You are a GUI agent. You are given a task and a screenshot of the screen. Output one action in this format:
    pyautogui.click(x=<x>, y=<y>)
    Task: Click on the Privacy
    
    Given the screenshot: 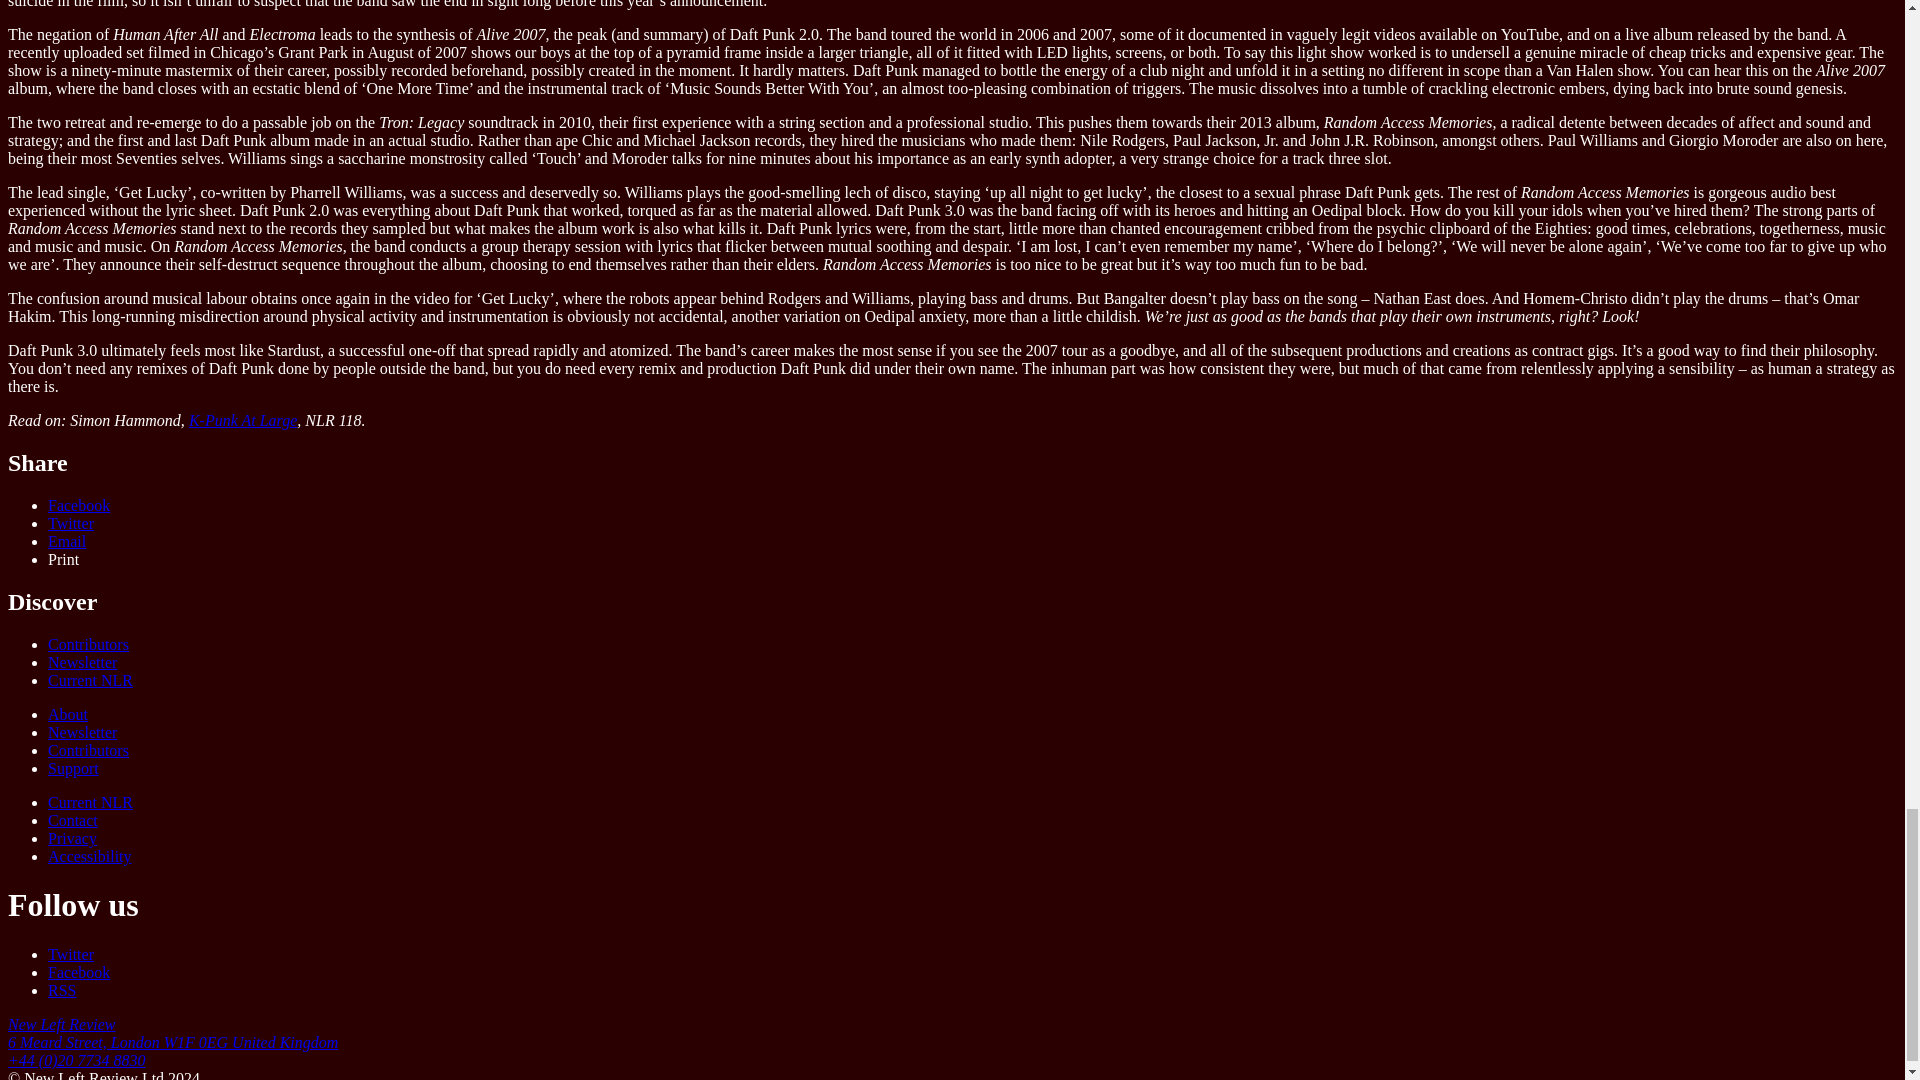 What is the action you would take?
    pyautogui.click(x=72, y=838)
    